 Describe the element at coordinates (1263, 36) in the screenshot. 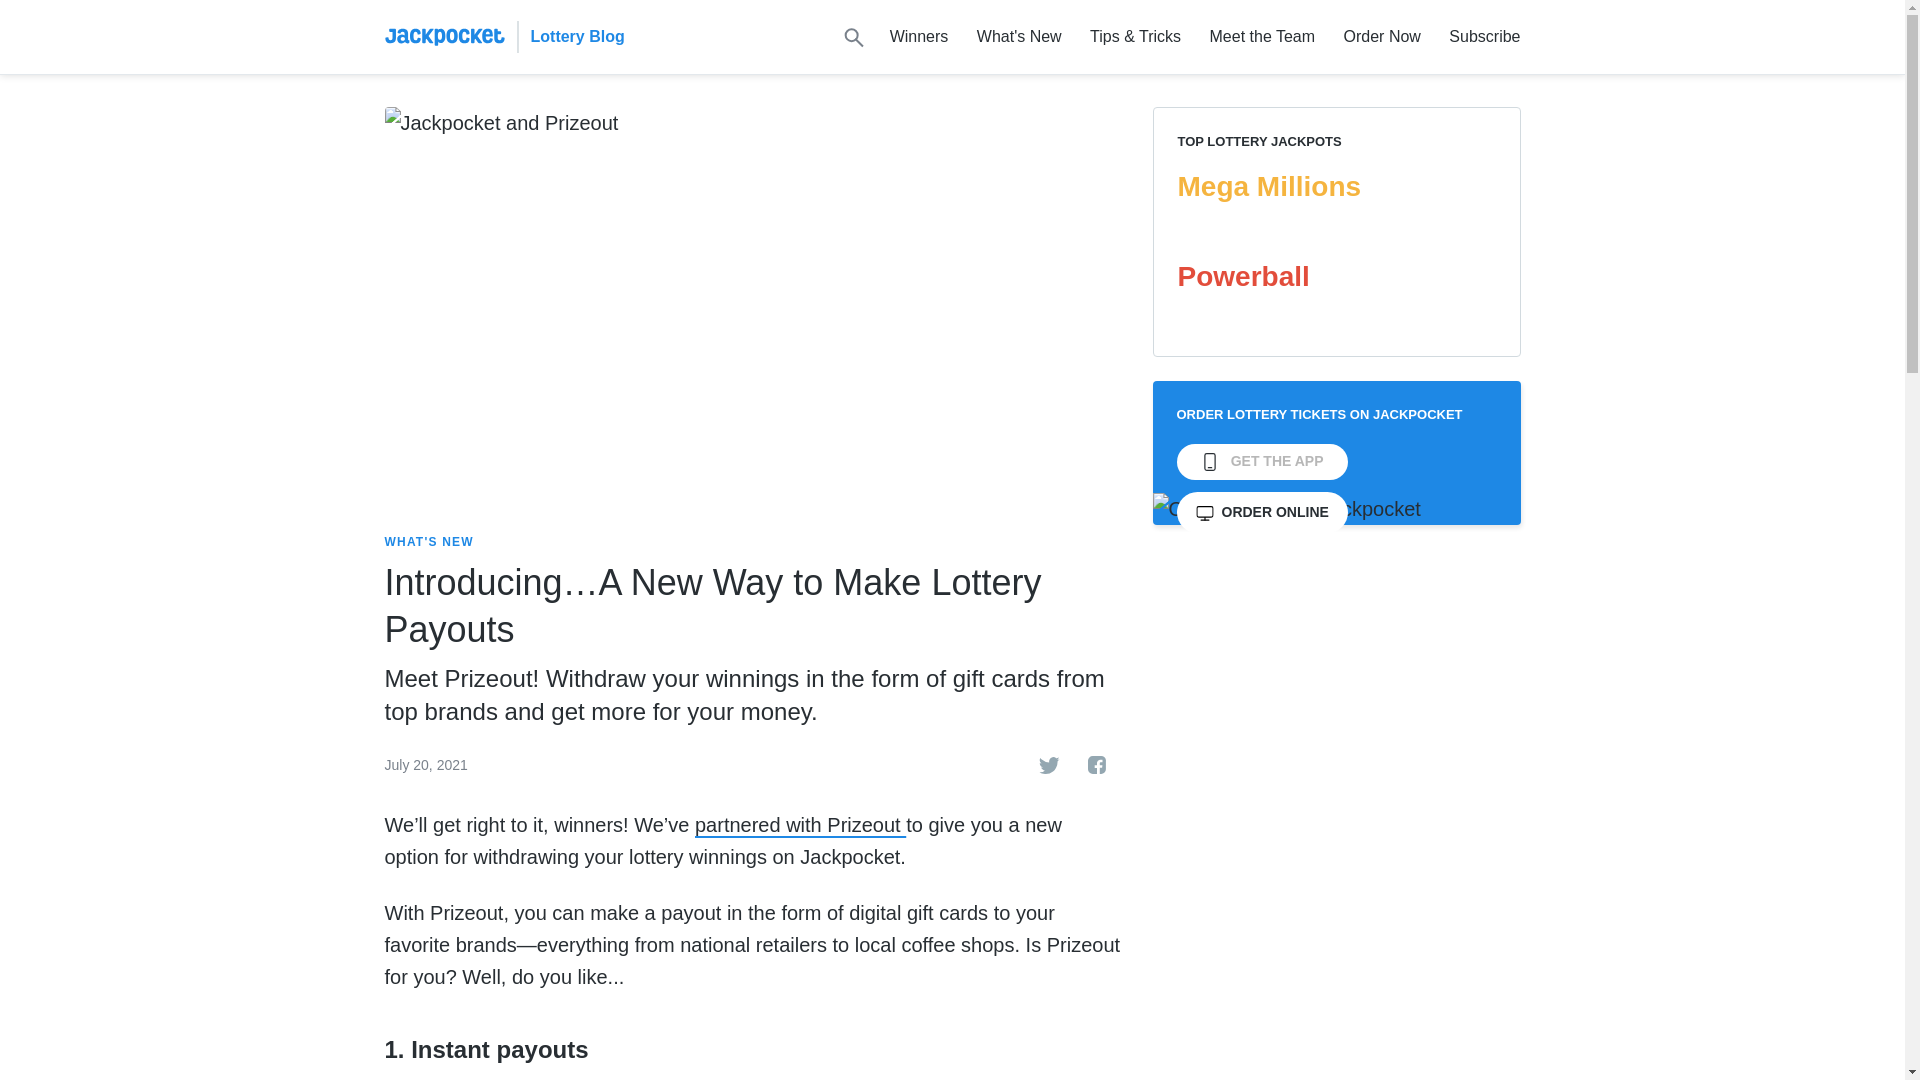

I see `Meet the Team` at that location.